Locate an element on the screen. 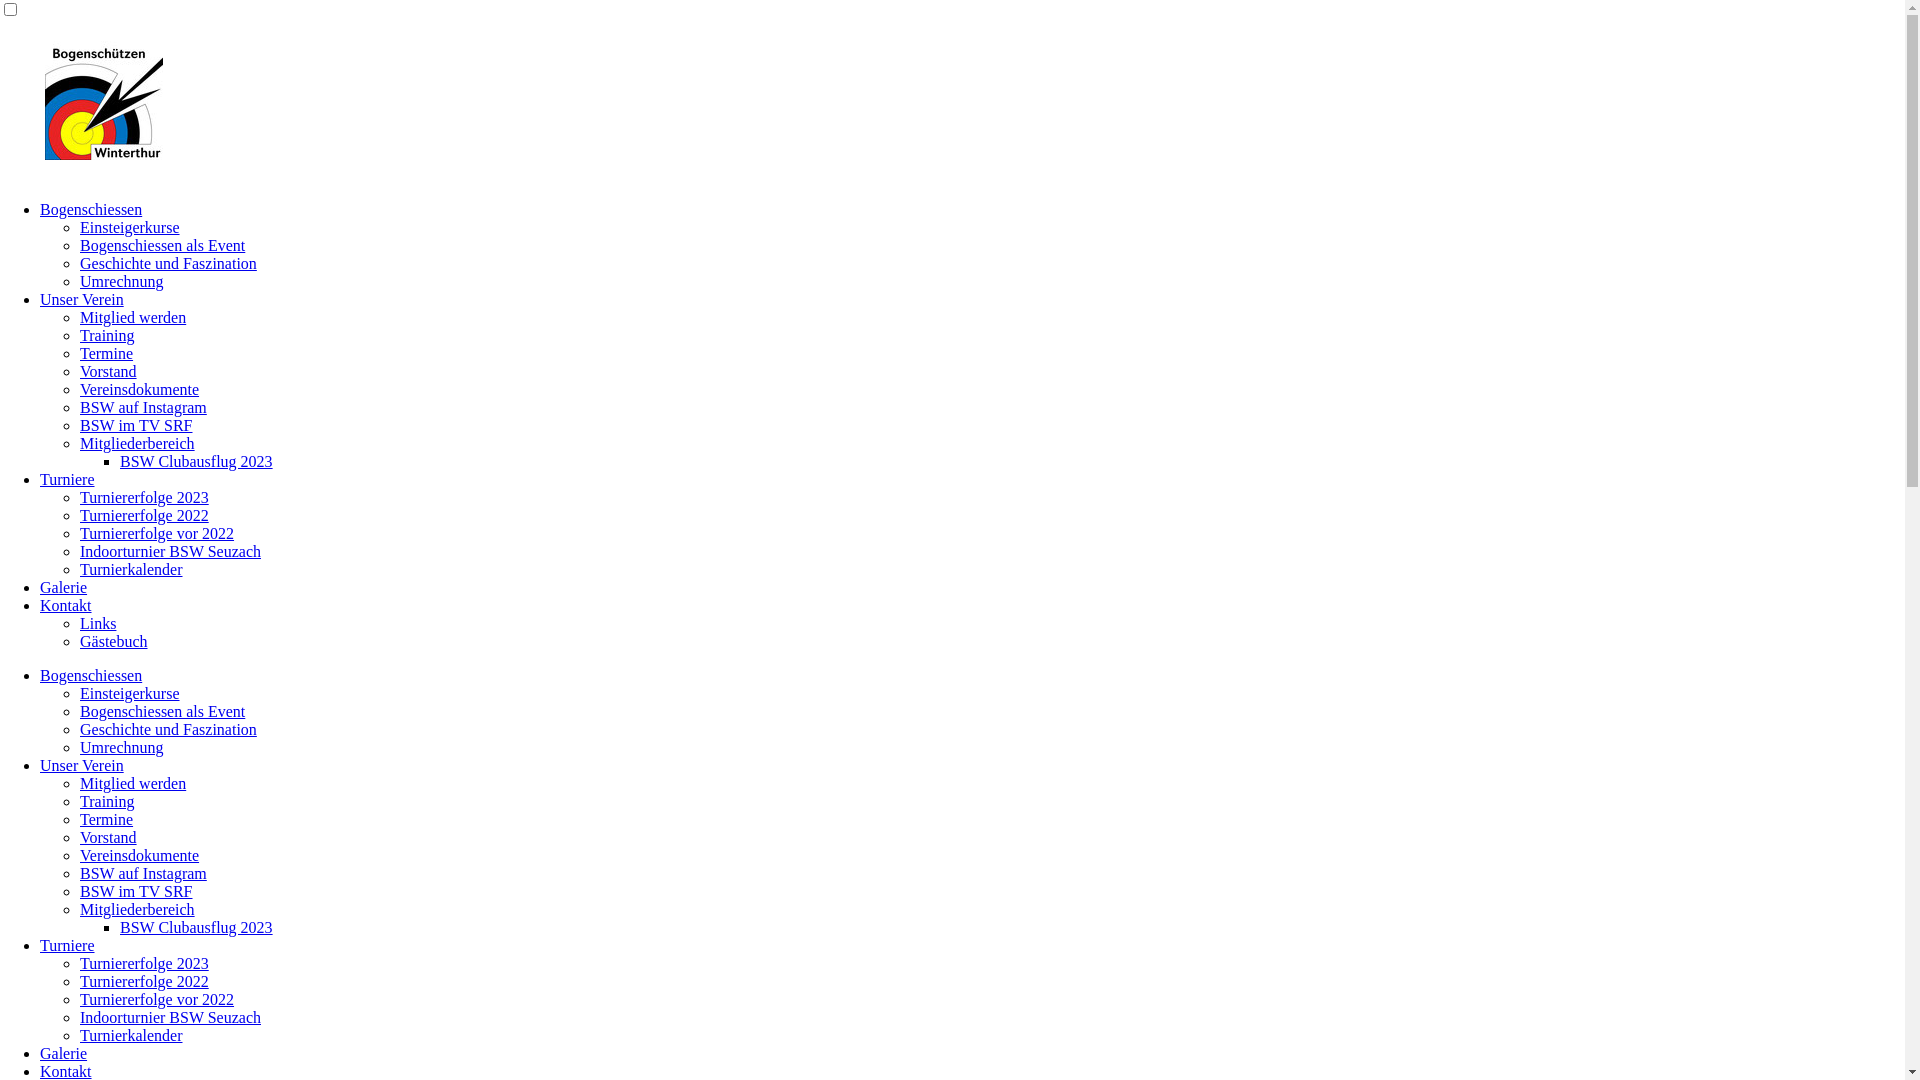 The image size is (1920, 1080). Galerie is located at coordinates (64, 1054).